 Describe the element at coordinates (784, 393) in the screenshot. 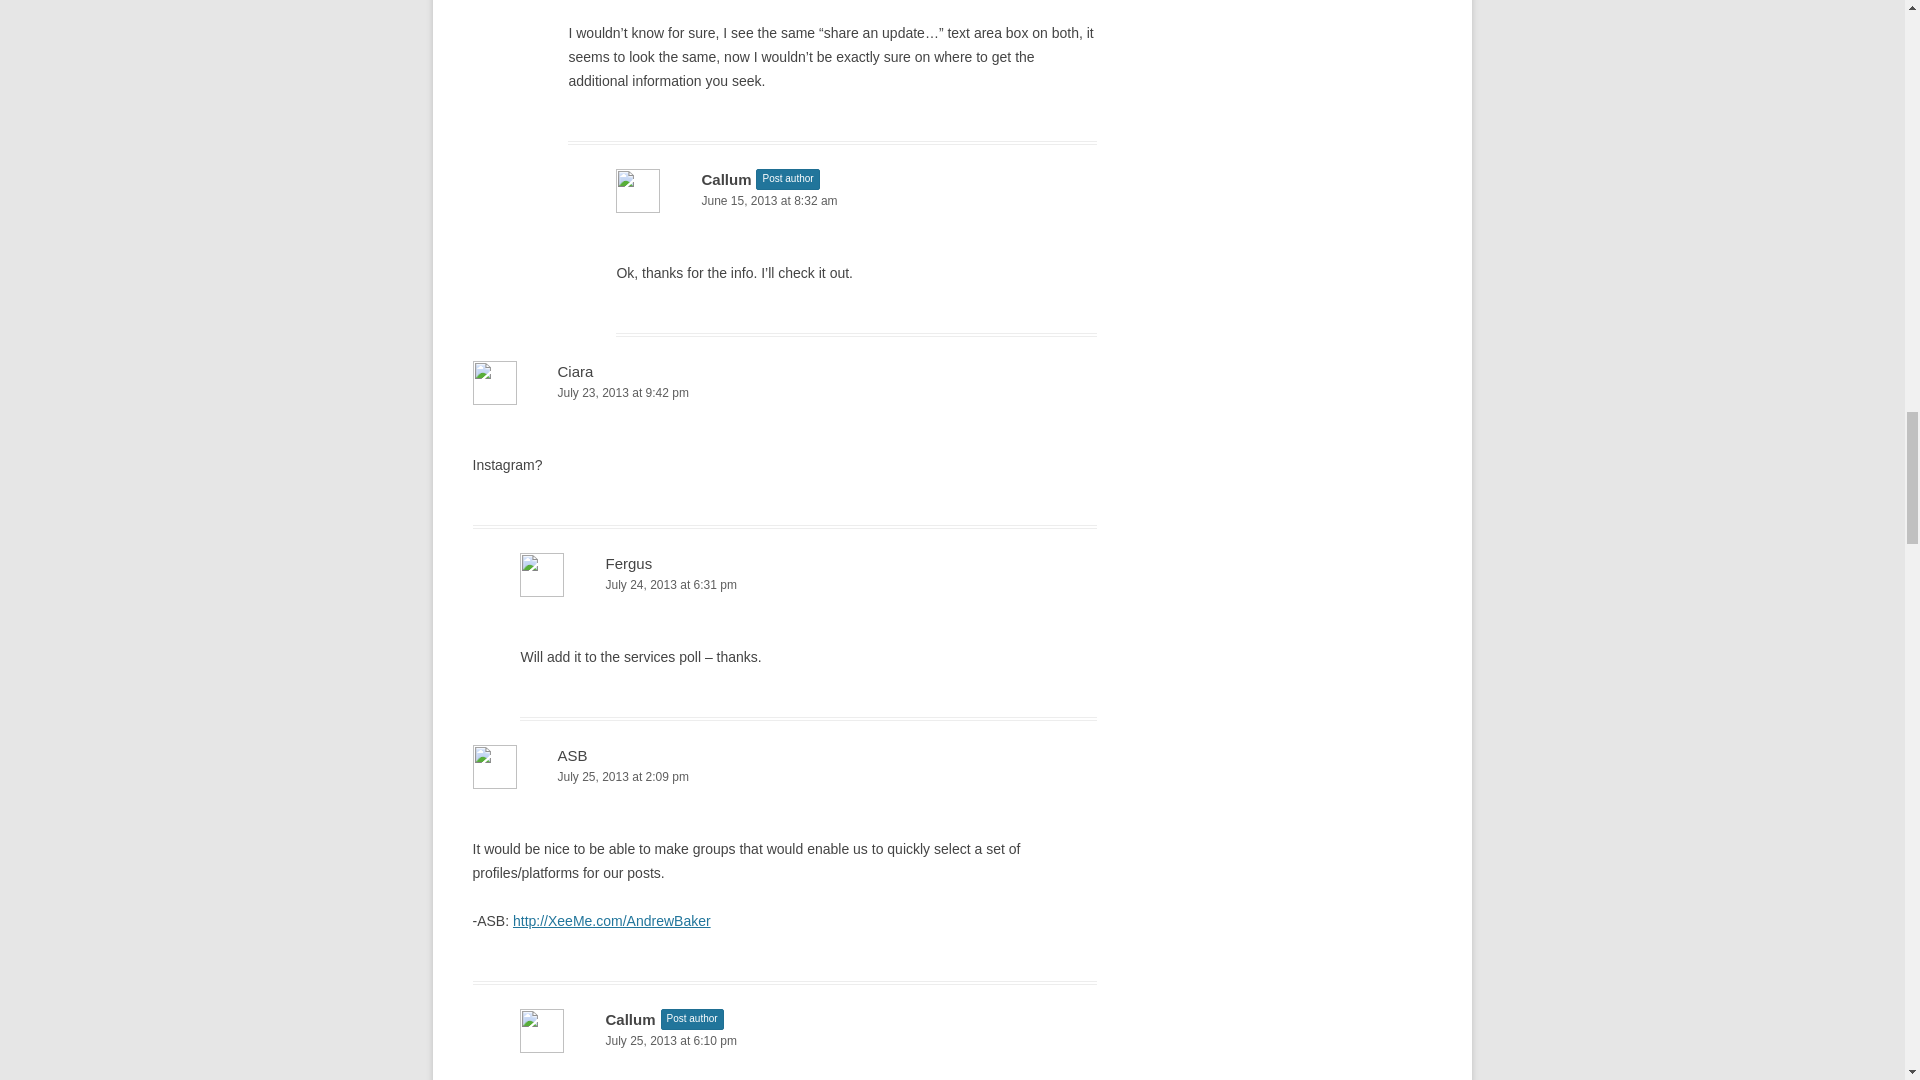

I see `July 23, 2013 at 9:42 pm` at that location.